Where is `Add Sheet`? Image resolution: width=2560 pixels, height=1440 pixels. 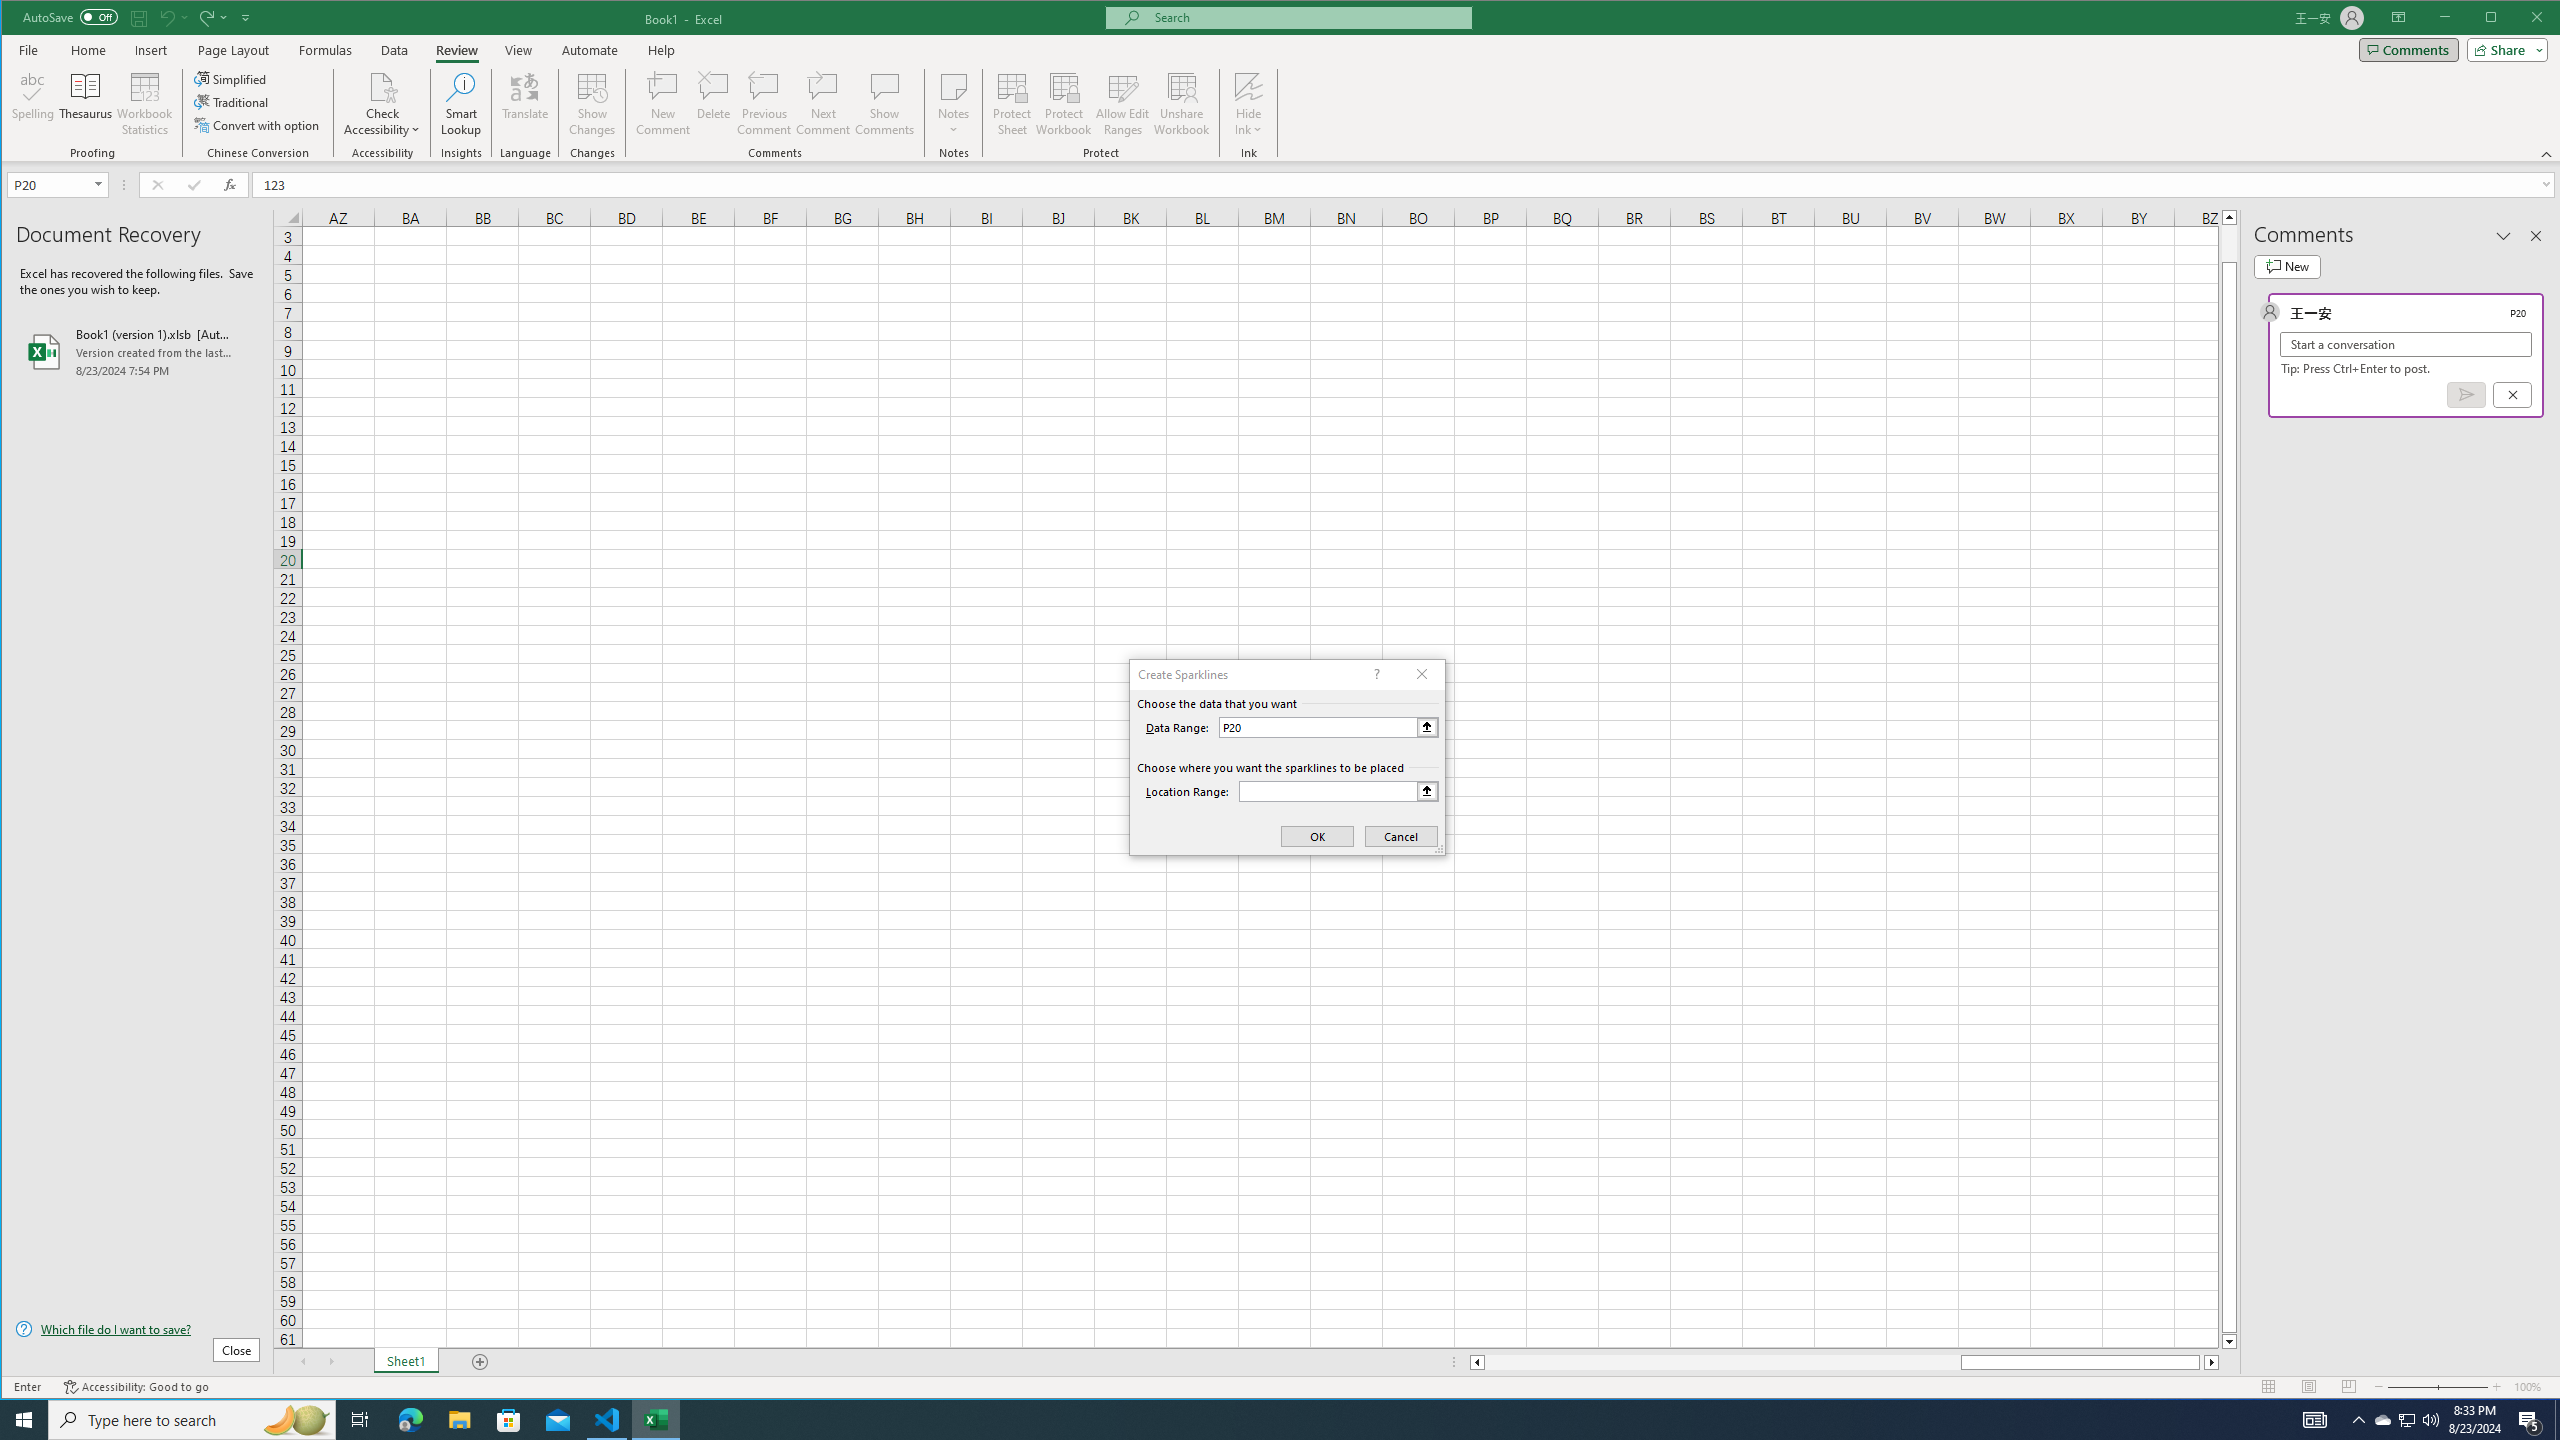 Add Sheet is located at coordinates (480, 1362).